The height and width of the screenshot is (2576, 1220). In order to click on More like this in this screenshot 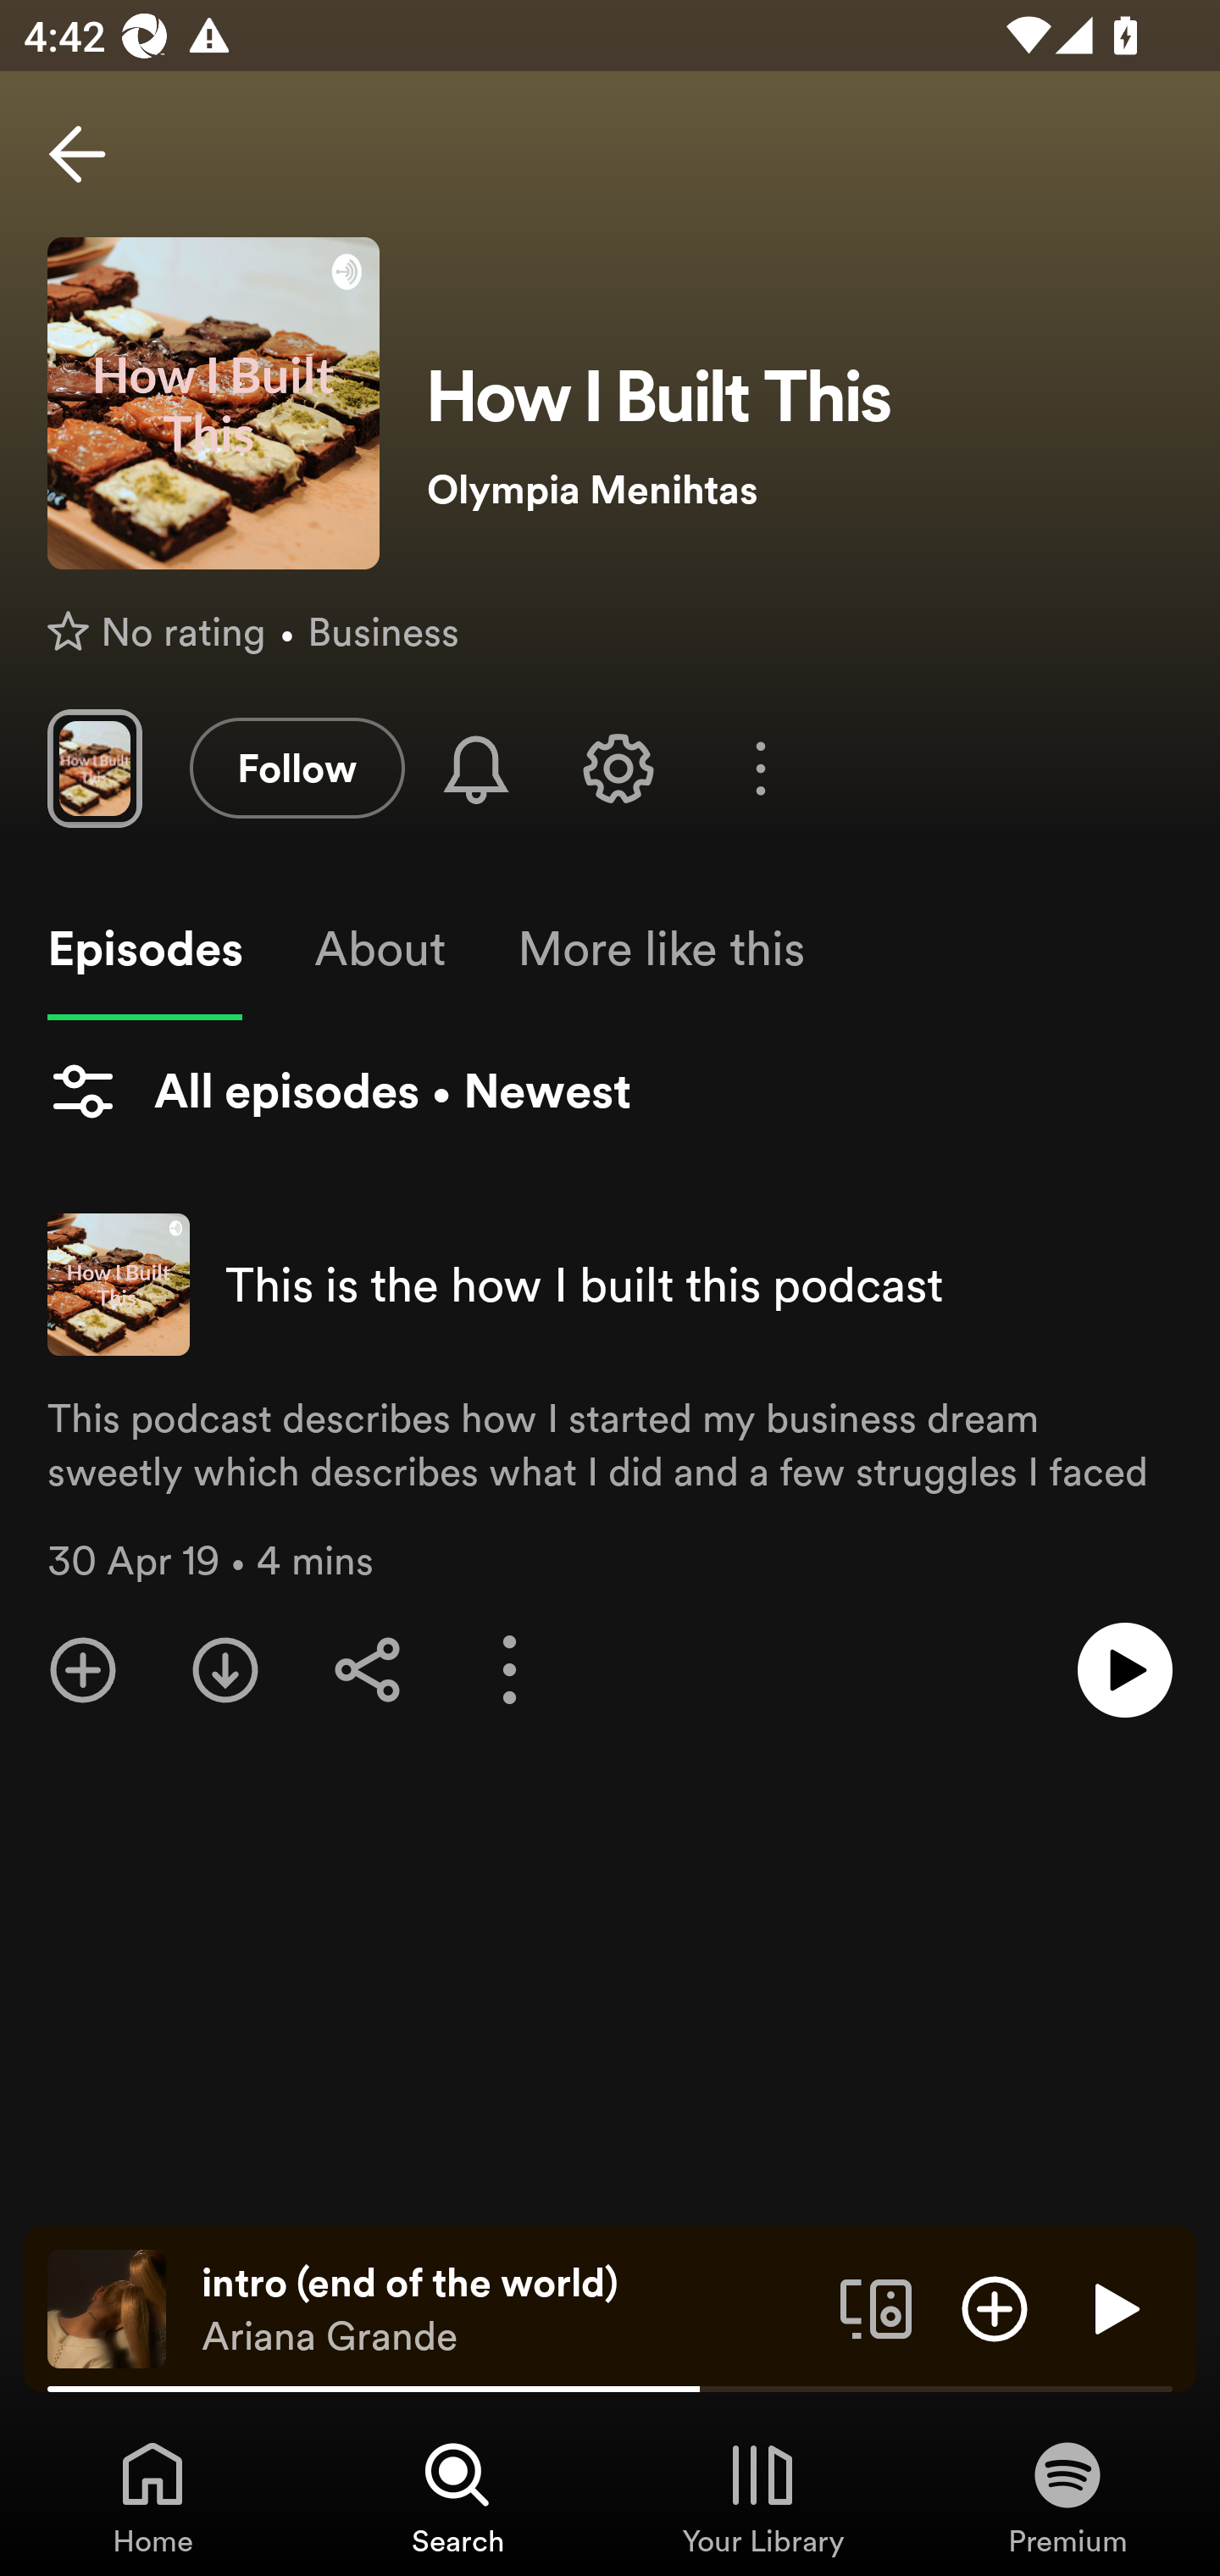, I will do `click(661, 949)`.